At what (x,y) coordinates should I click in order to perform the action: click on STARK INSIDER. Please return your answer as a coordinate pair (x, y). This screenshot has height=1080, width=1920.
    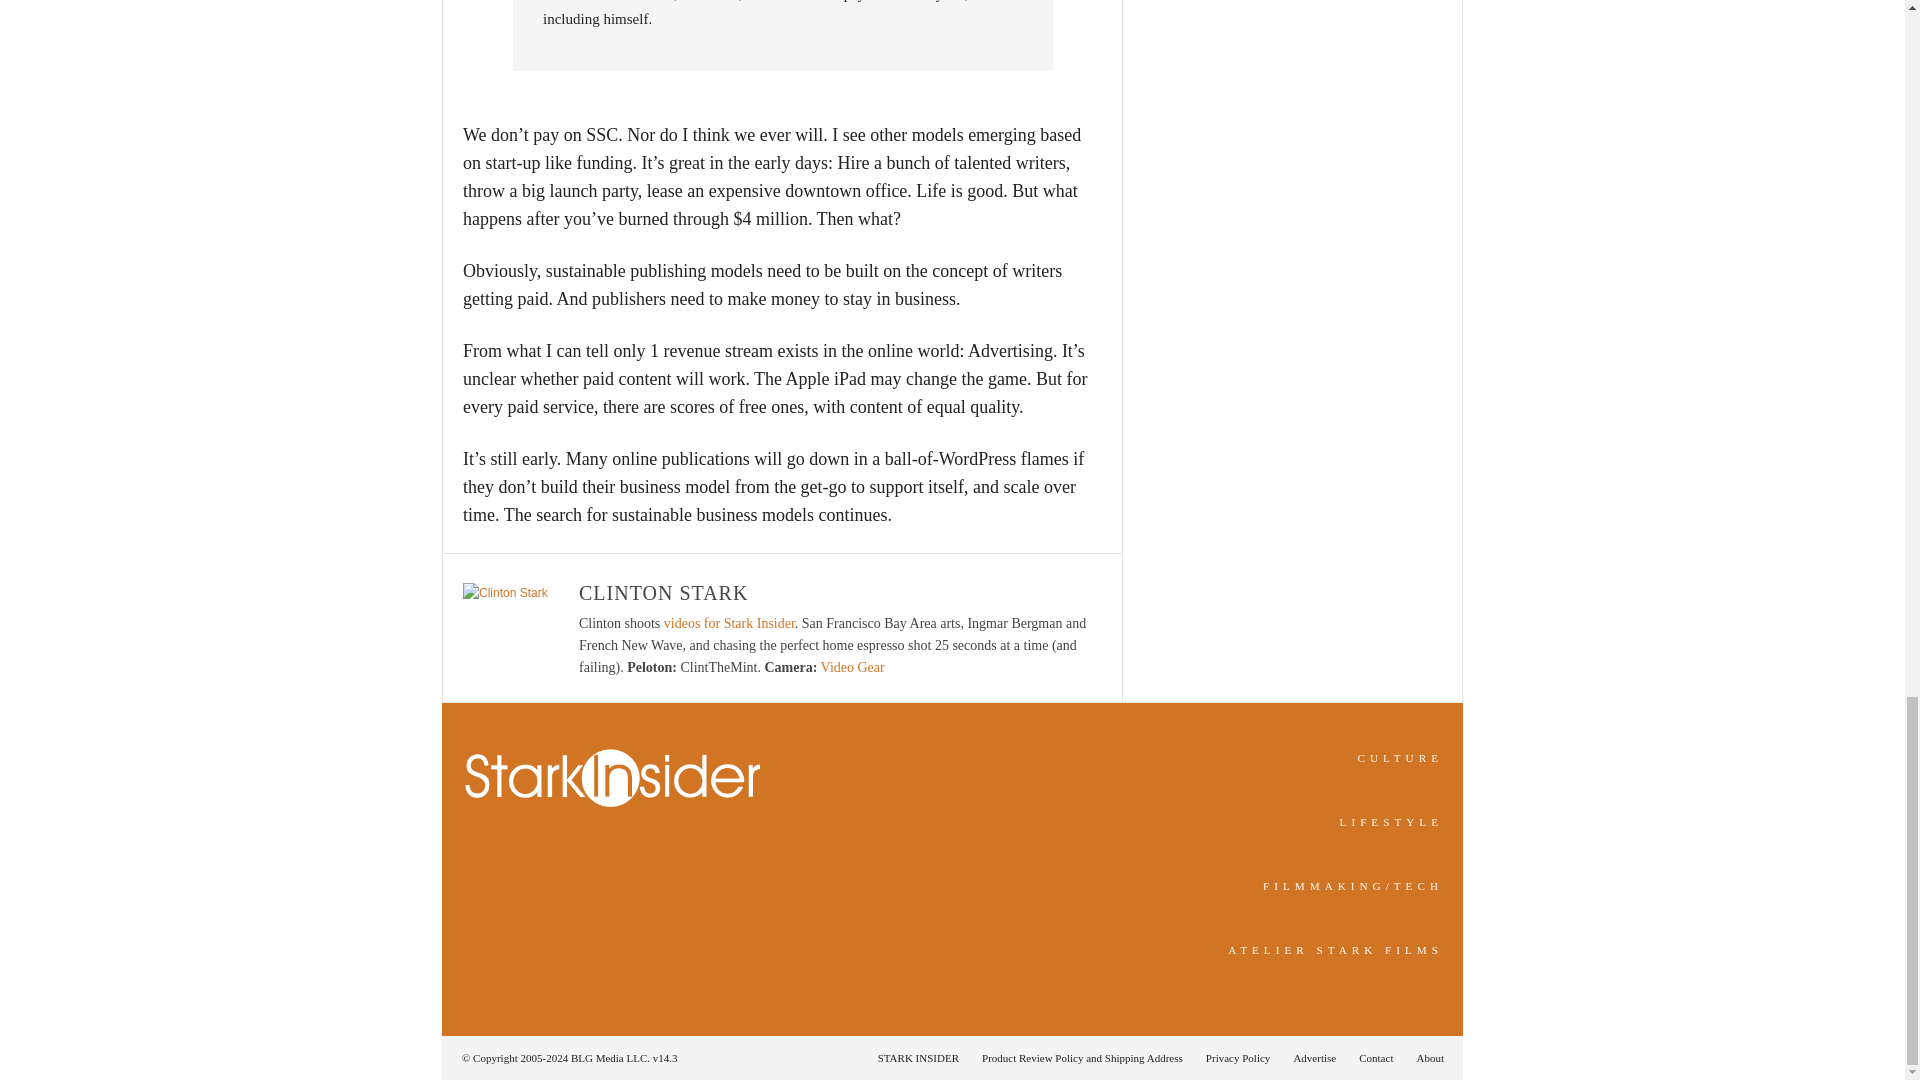
    Looking at the image, I should click on (918, 1057).